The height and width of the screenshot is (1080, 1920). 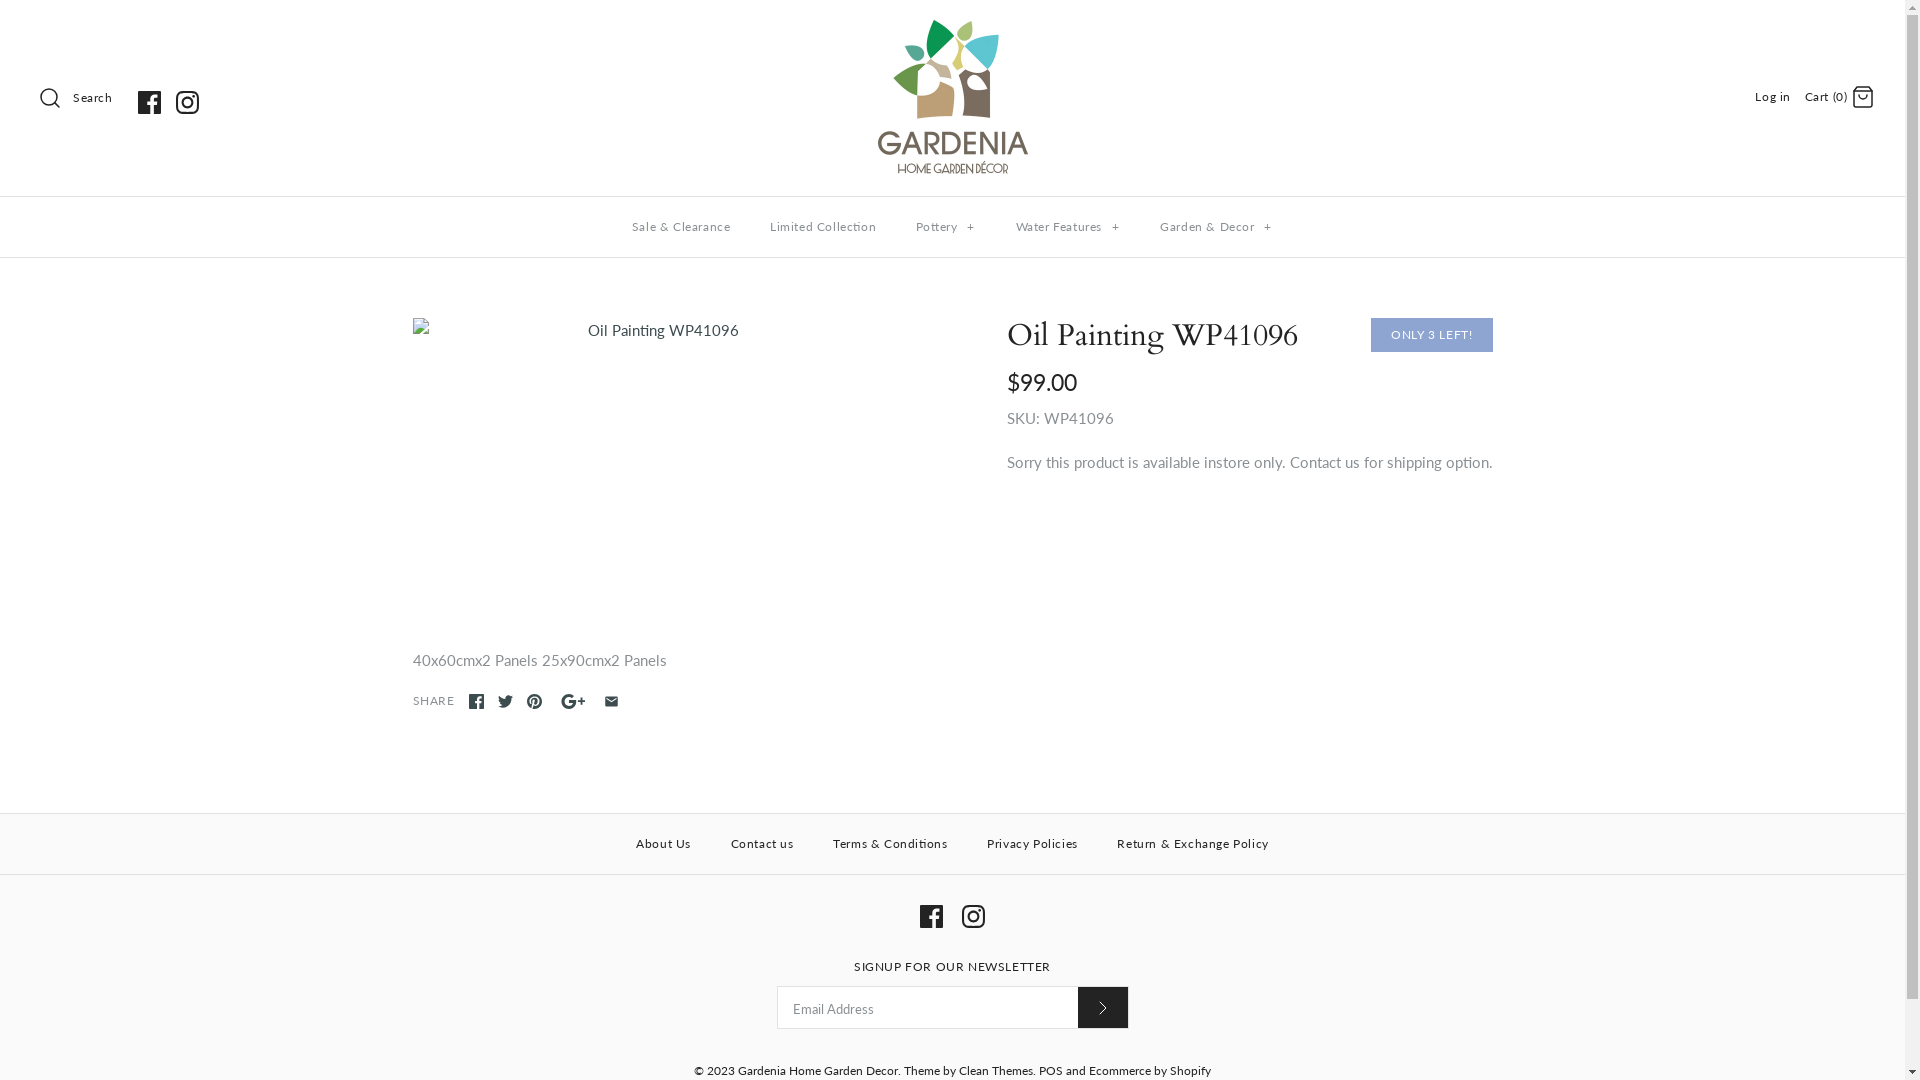 I want to click on Twitter, so click(x=506, y=702).